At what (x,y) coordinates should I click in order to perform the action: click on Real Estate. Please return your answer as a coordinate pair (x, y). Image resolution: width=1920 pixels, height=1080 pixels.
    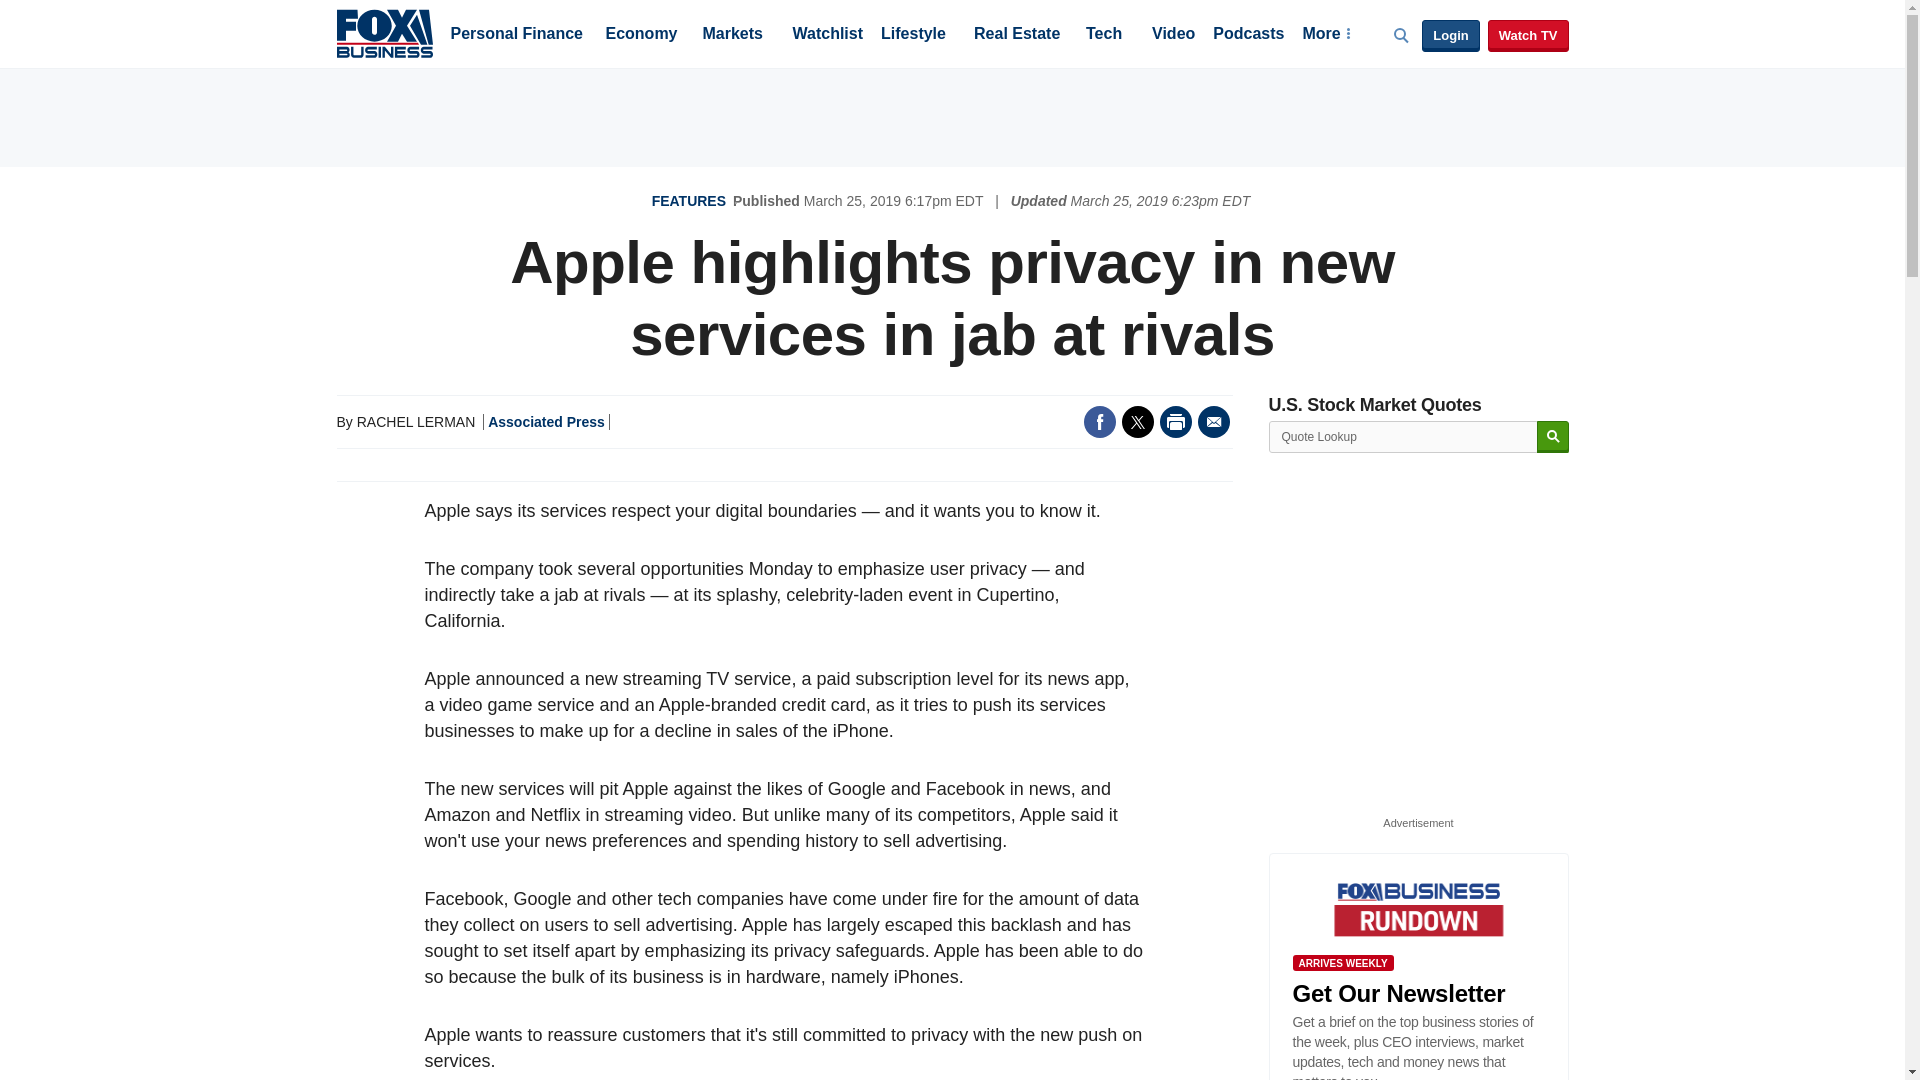
    Looking at the image, I should click on (1016, 35).